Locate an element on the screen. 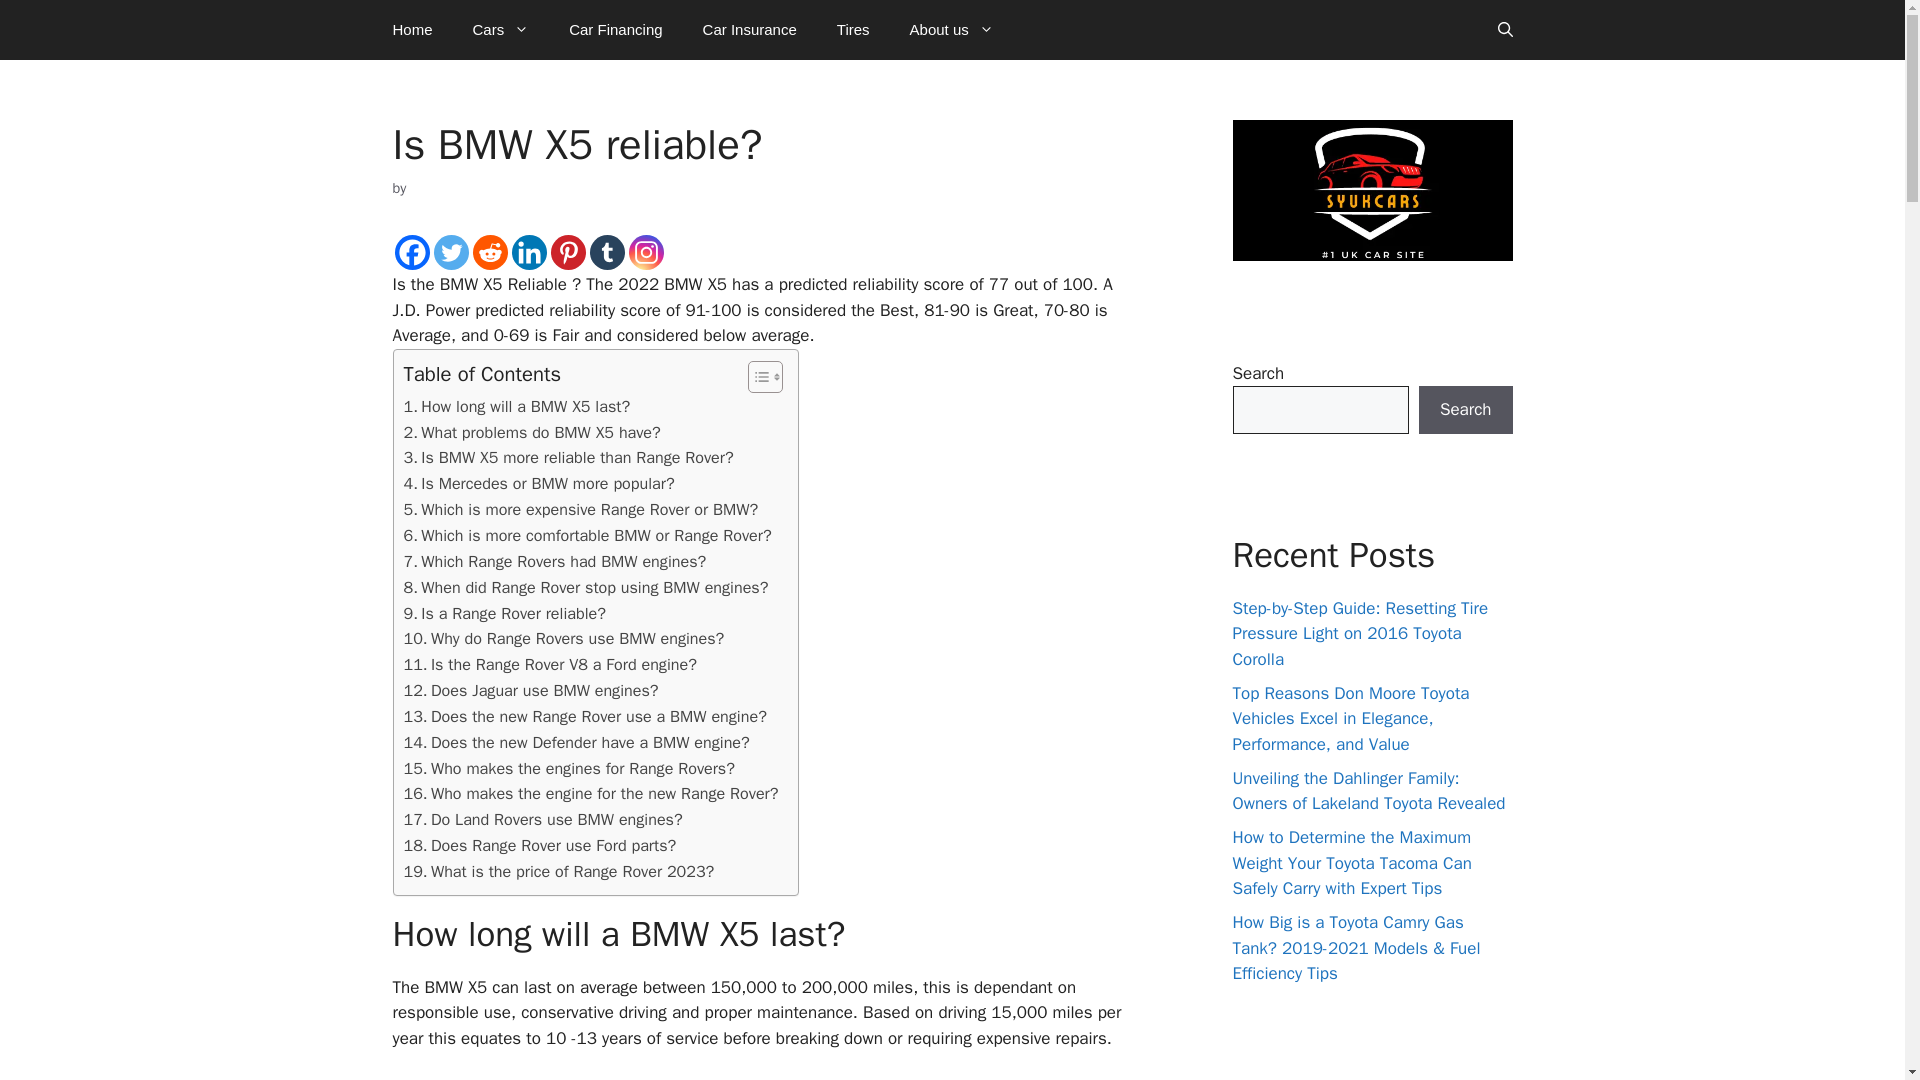  Instagram is located at coordinates (644, 252).